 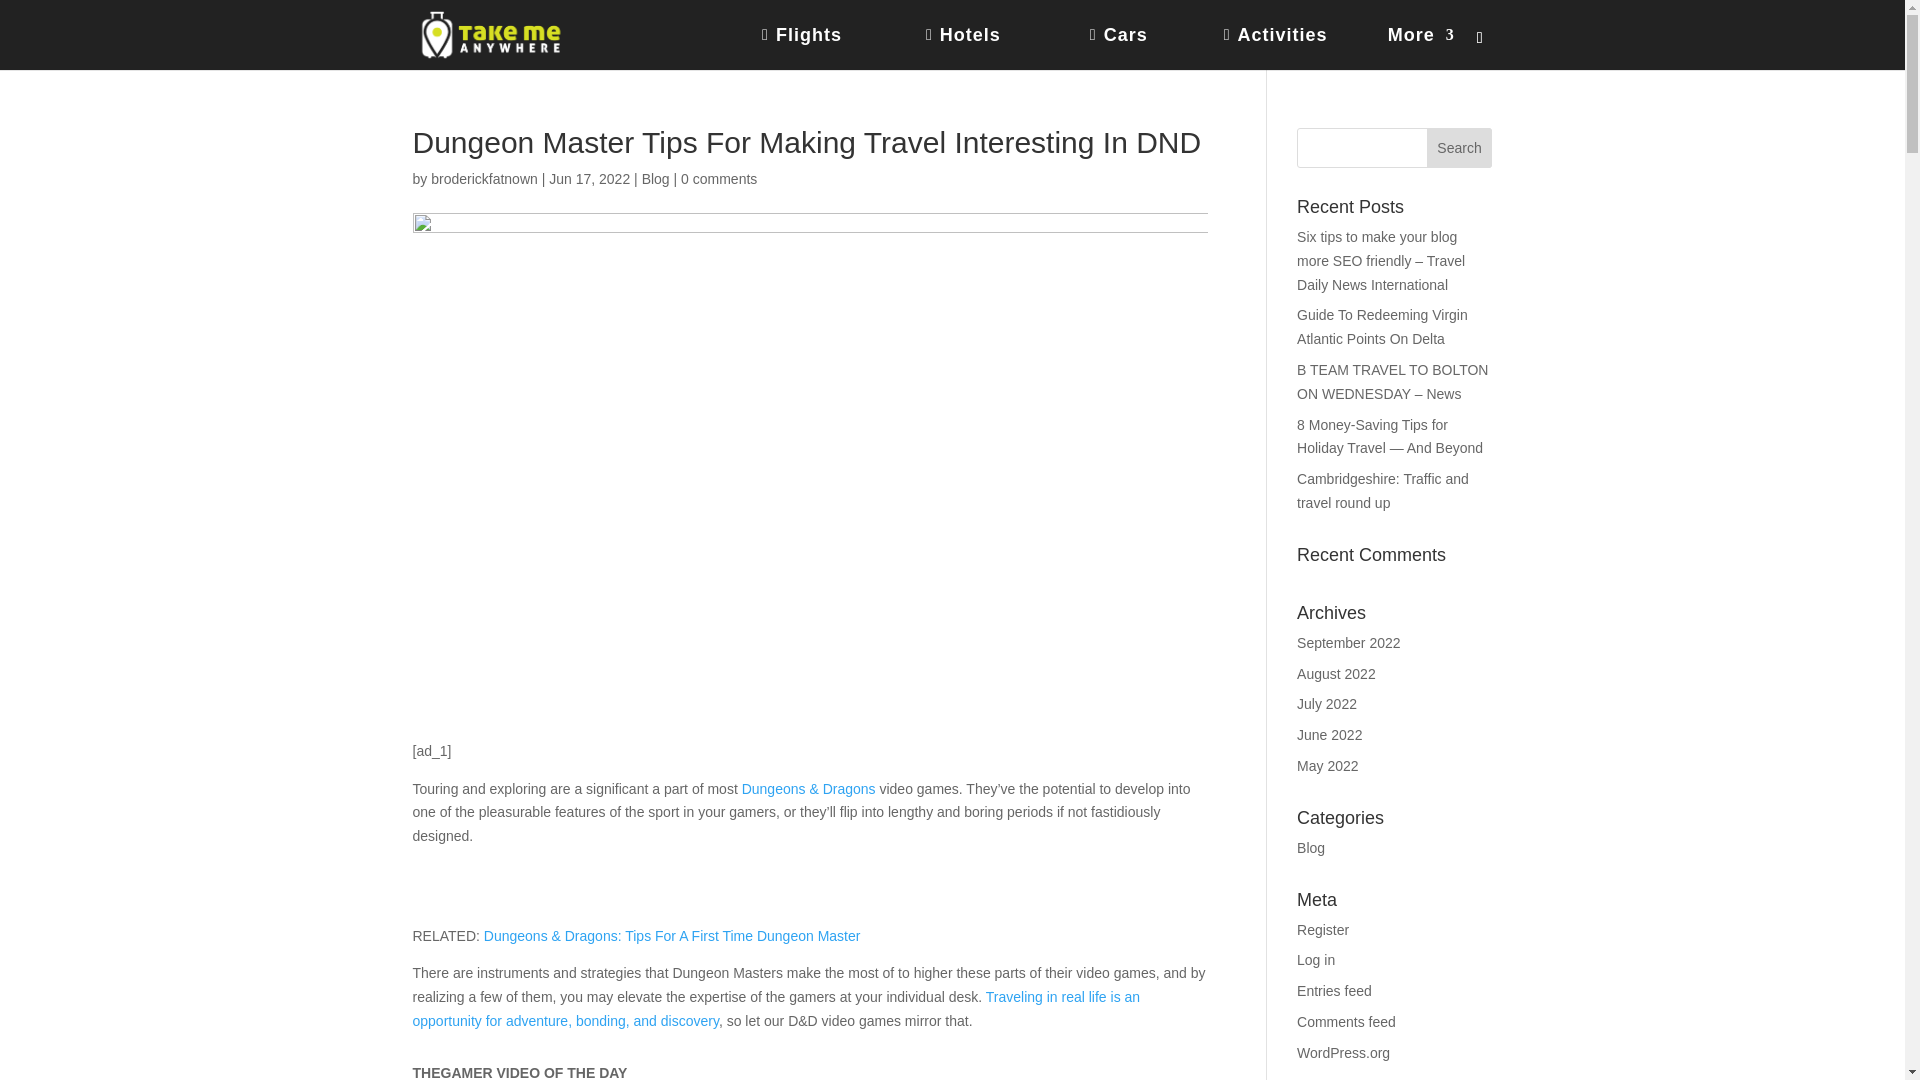 I want to click on Posts by broderickfatnown, so click(x=484, y=178).